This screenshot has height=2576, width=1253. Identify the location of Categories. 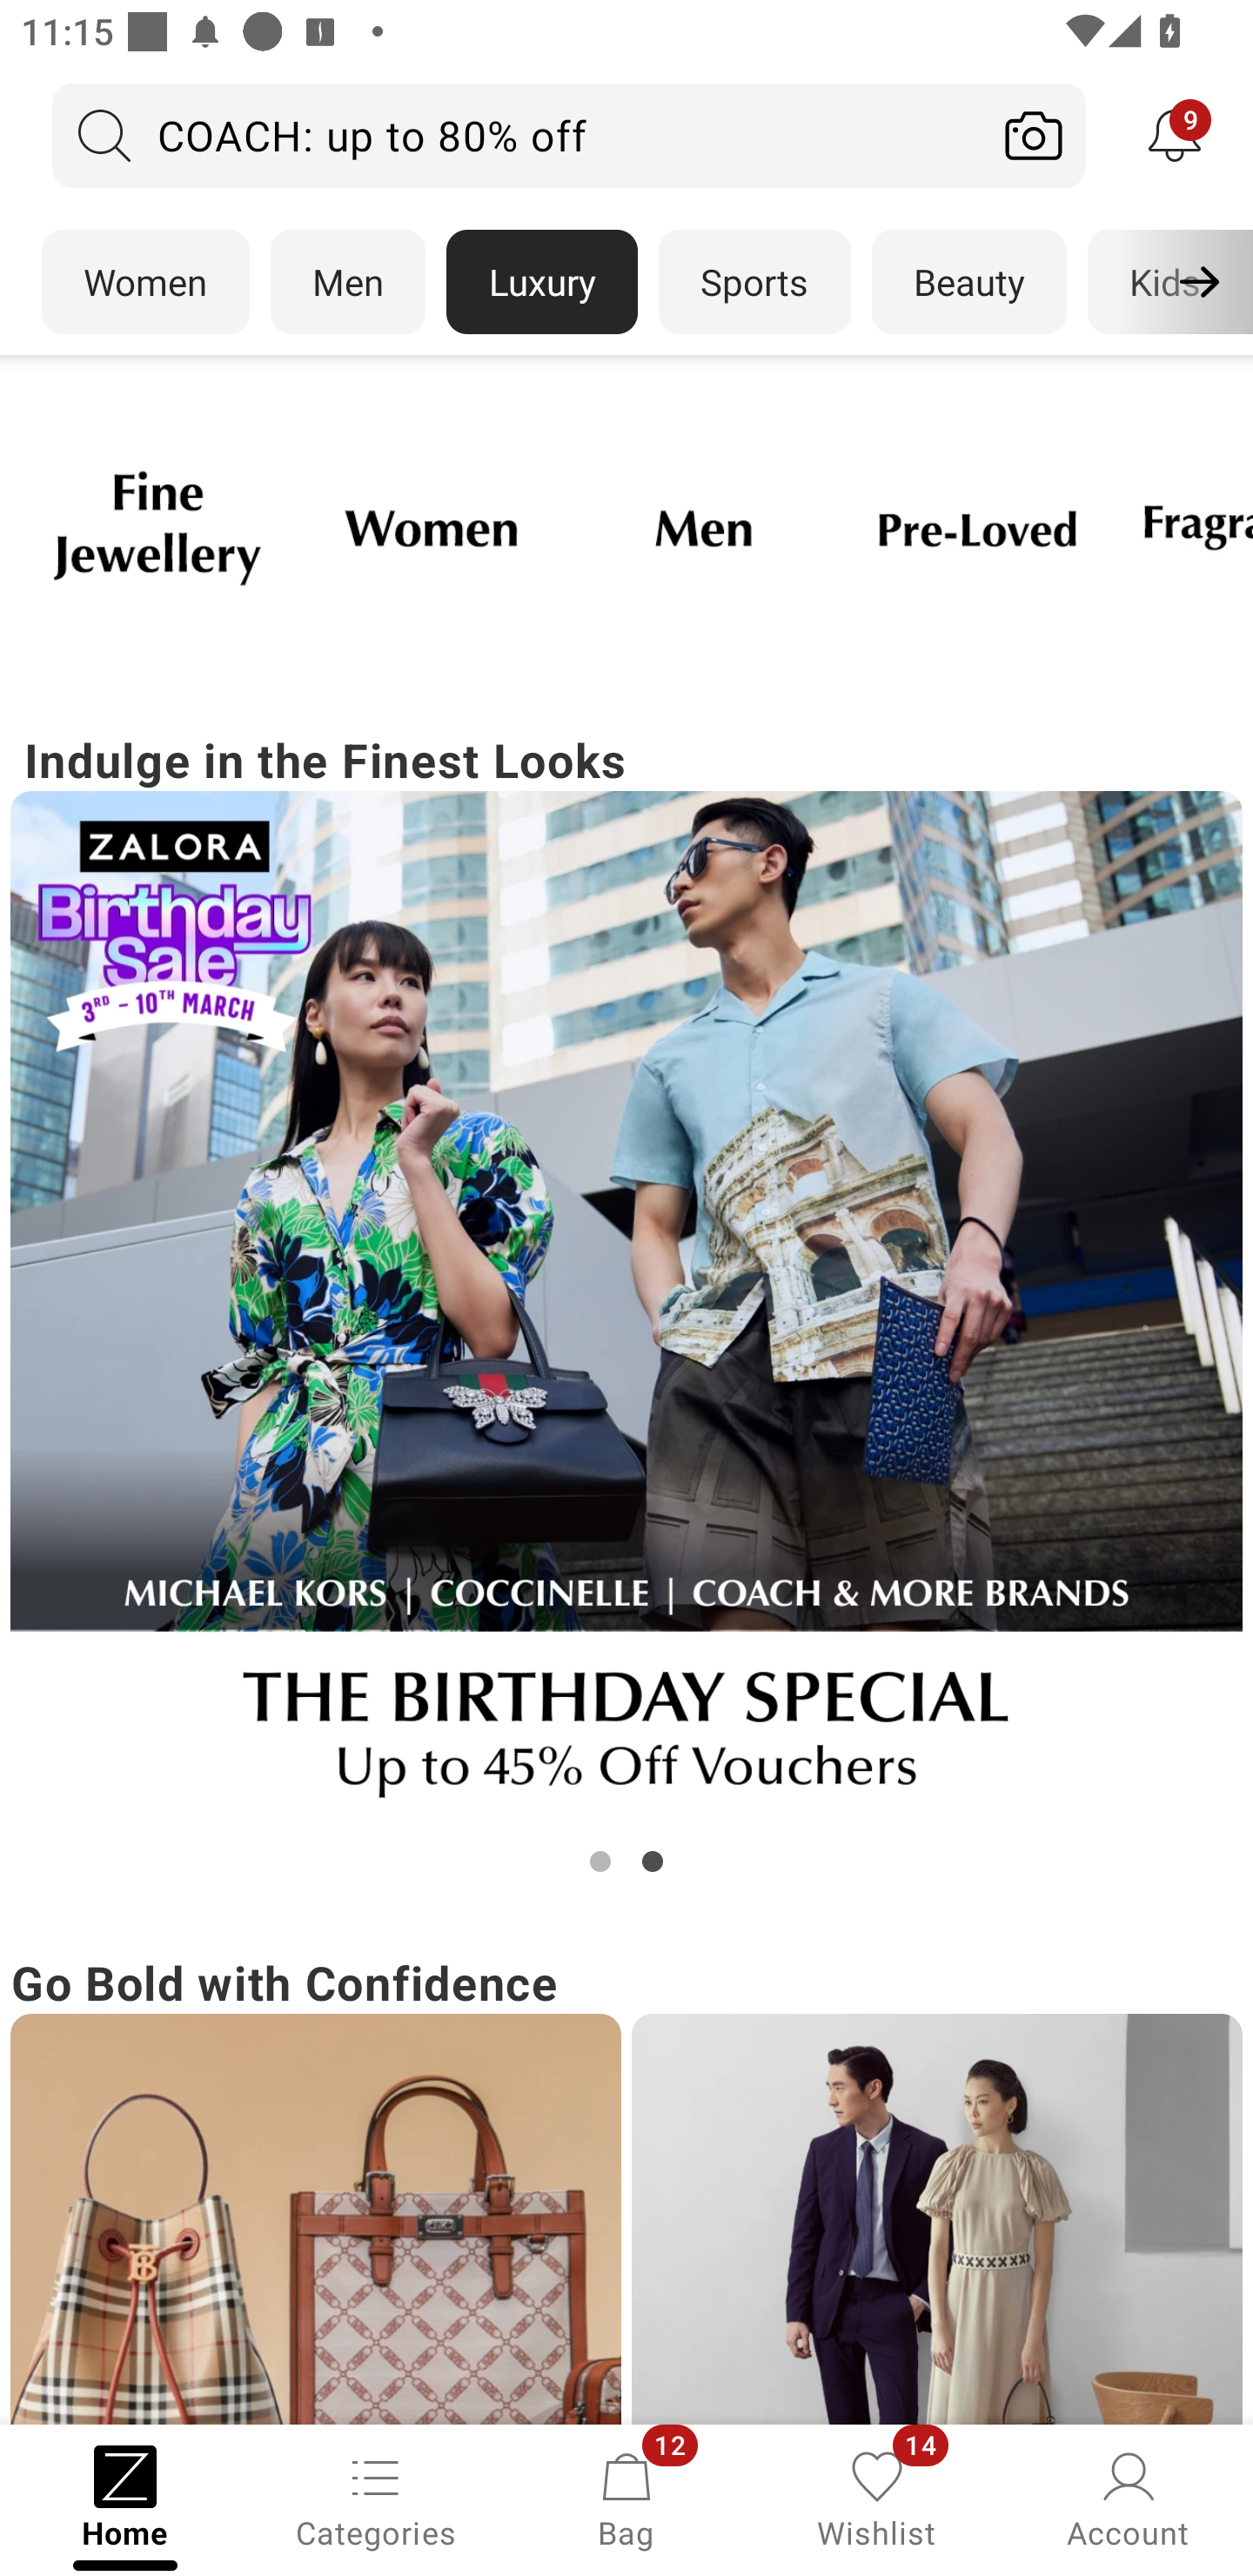
(376, 2498).